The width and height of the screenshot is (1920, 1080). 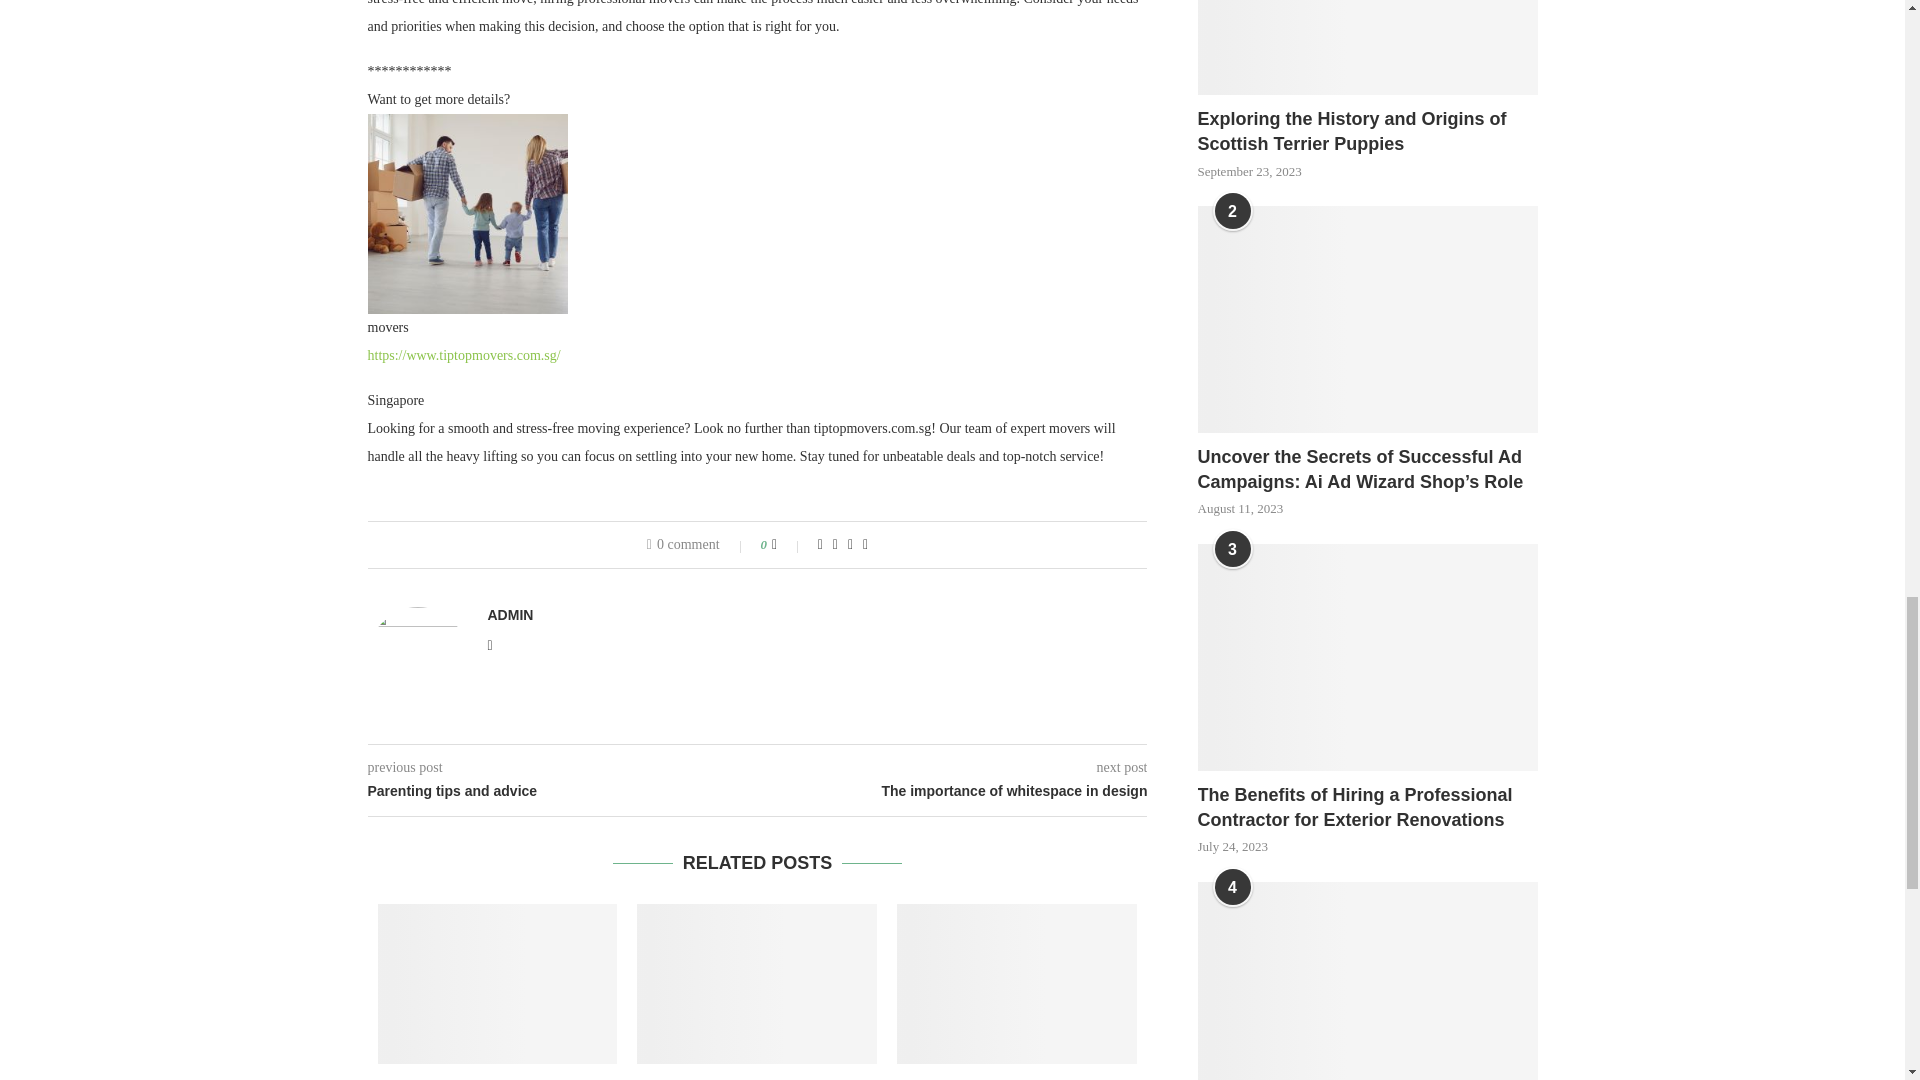 What do you see at coordinates (757, 983) in the screenshot?
I see `The Benefits of Implementing Flexible Working Arrangements` at bounding box center [757, 983].